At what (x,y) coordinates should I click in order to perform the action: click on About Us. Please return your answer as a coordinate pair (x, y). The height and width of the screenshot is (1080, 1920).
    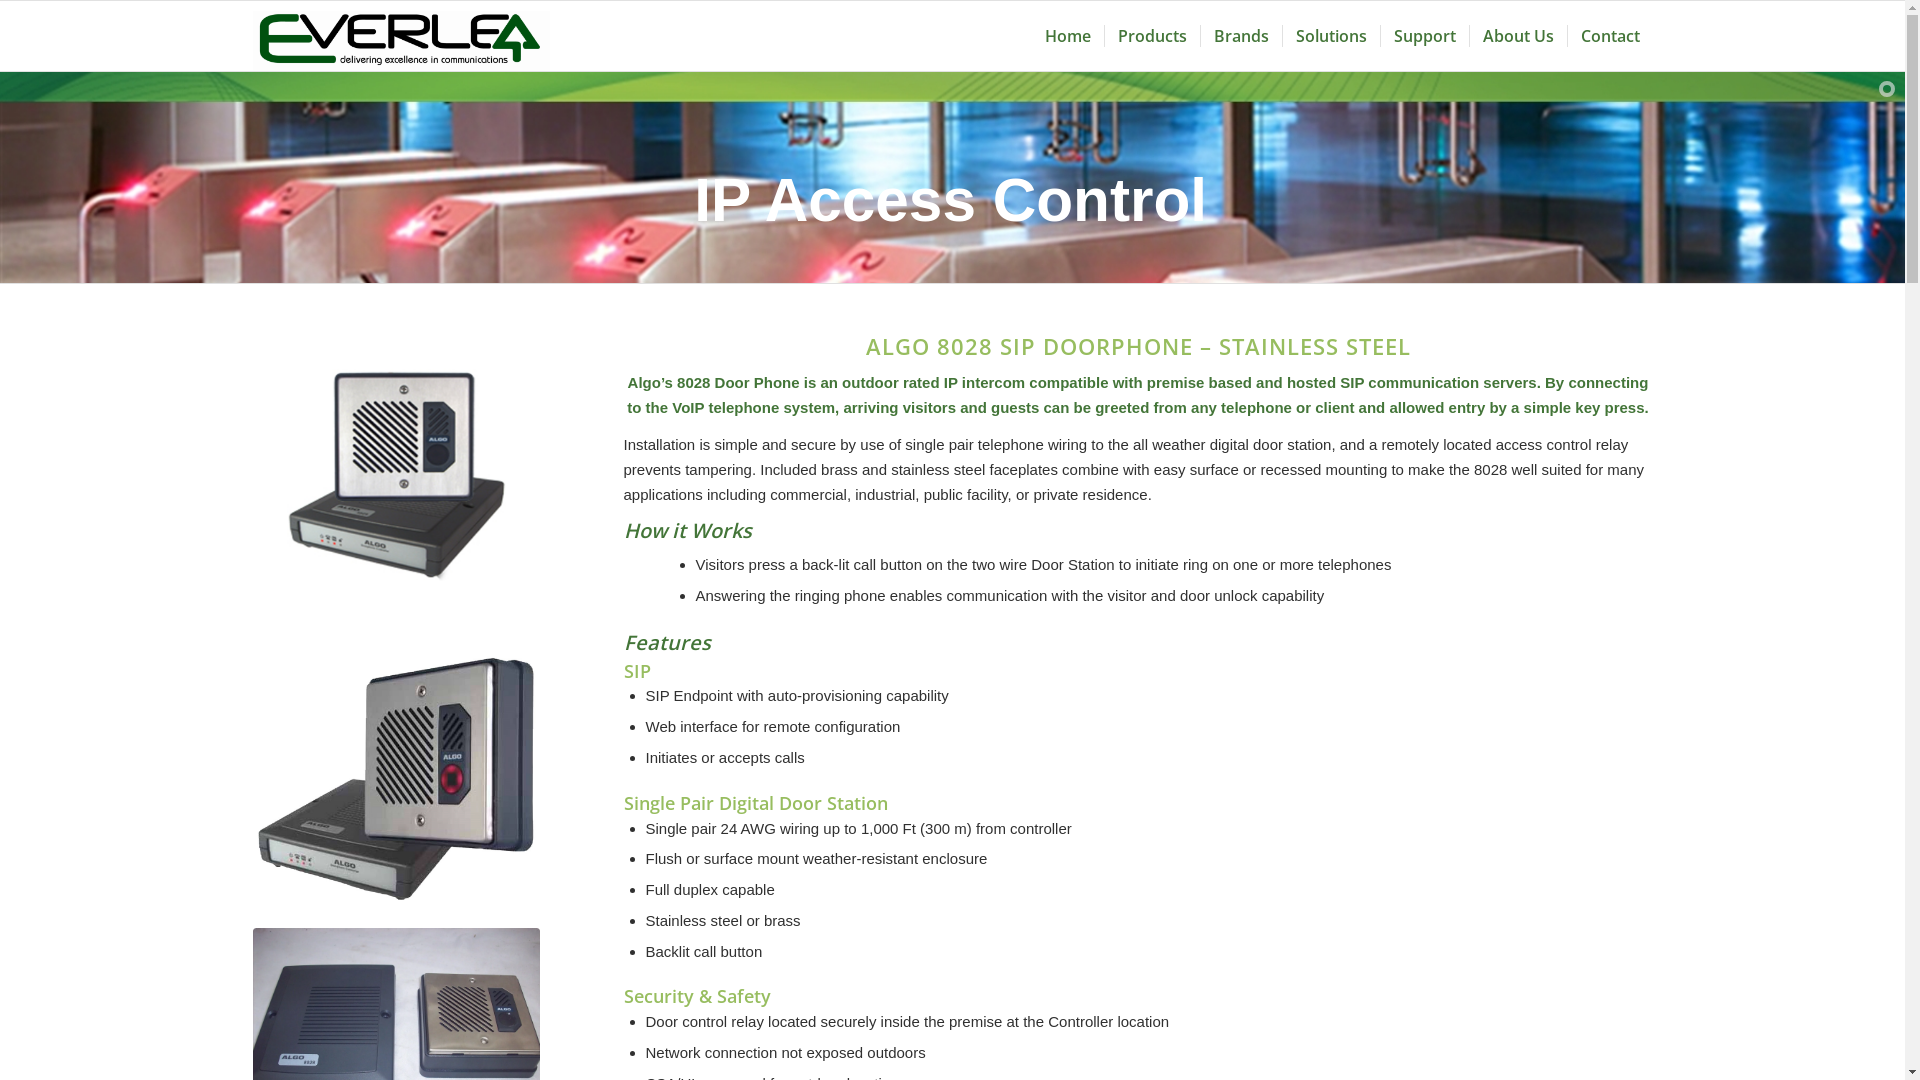
    Looking at the image, I should click on (1517, 36).